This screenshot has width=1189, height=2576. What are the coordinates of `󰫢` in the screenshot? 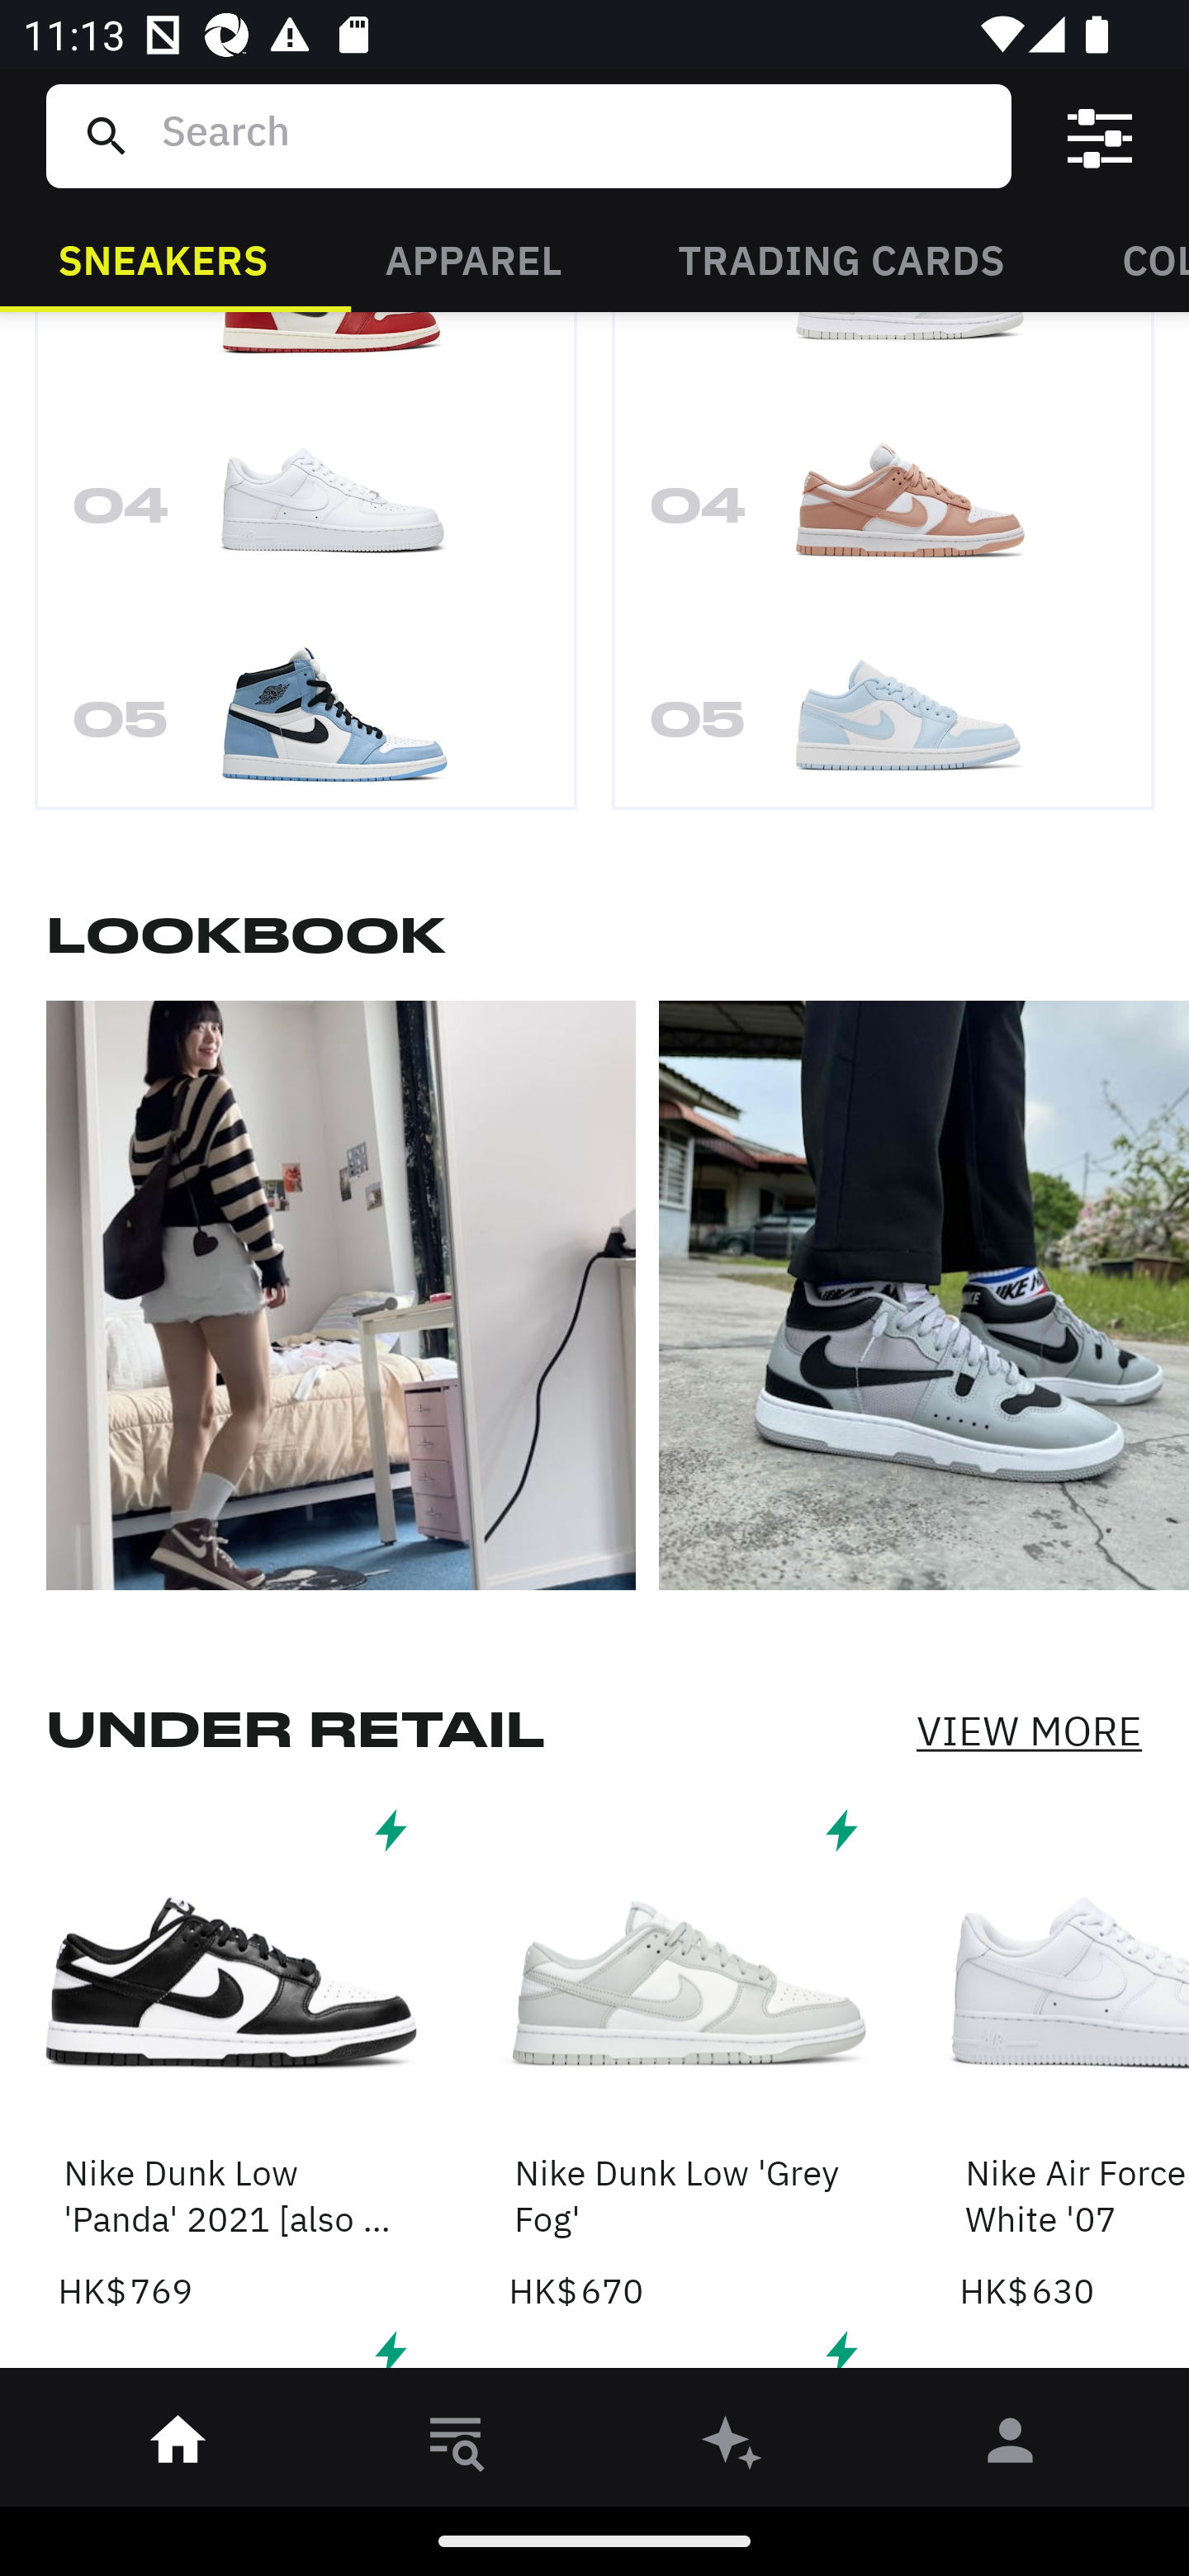 It's located at (733, 2446).